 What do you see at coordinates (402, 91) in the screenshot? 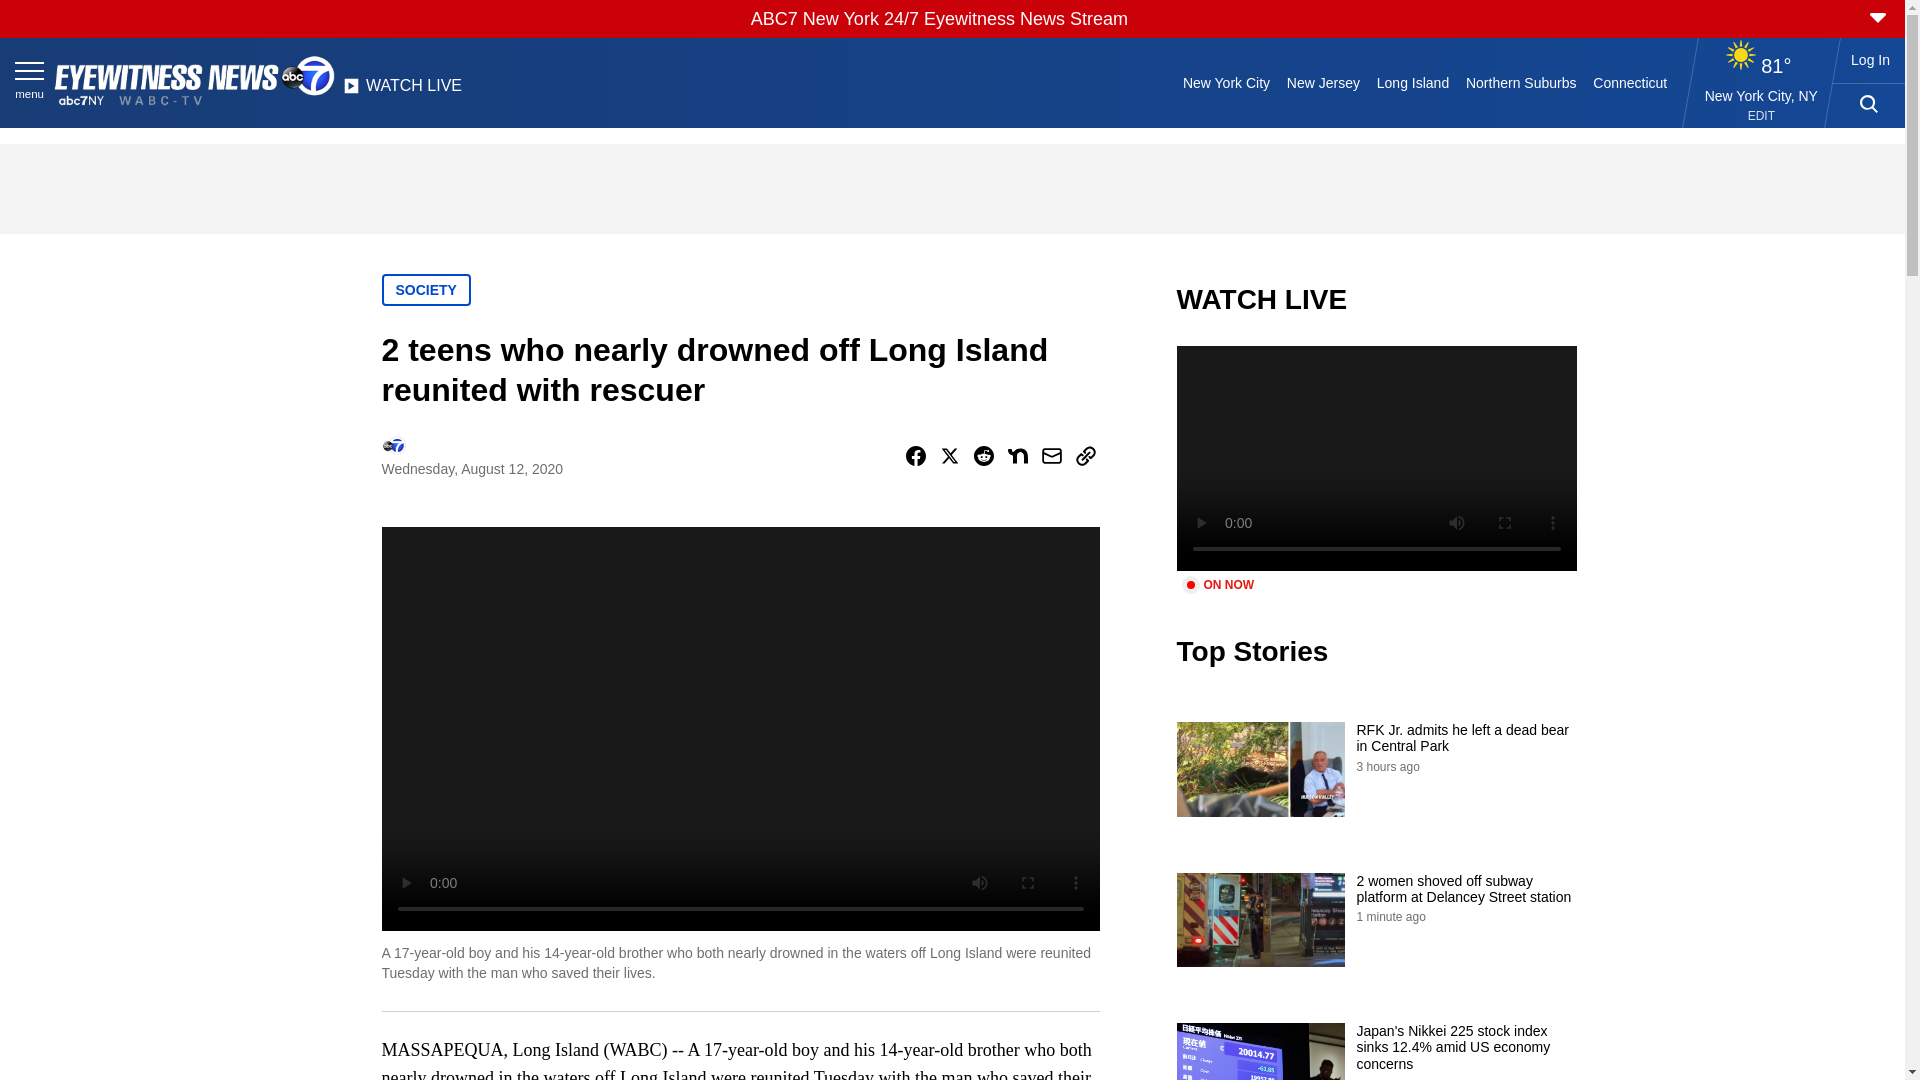
I see `WATCH LIVE` at bounding box center [402, 91].